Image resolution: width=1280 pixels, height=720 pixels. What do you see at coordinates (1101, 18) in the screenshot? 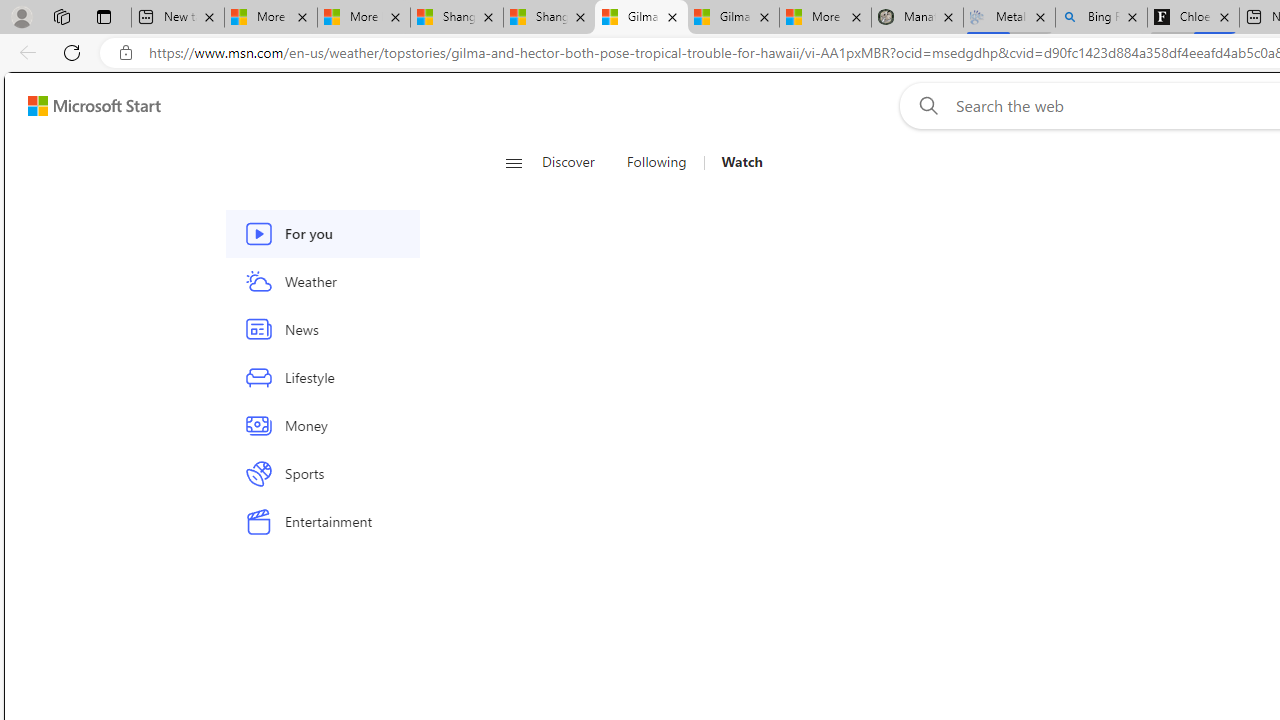
I see `Bing Real Estate - Home sales and rental listings` at bounding box center [1101, 18].